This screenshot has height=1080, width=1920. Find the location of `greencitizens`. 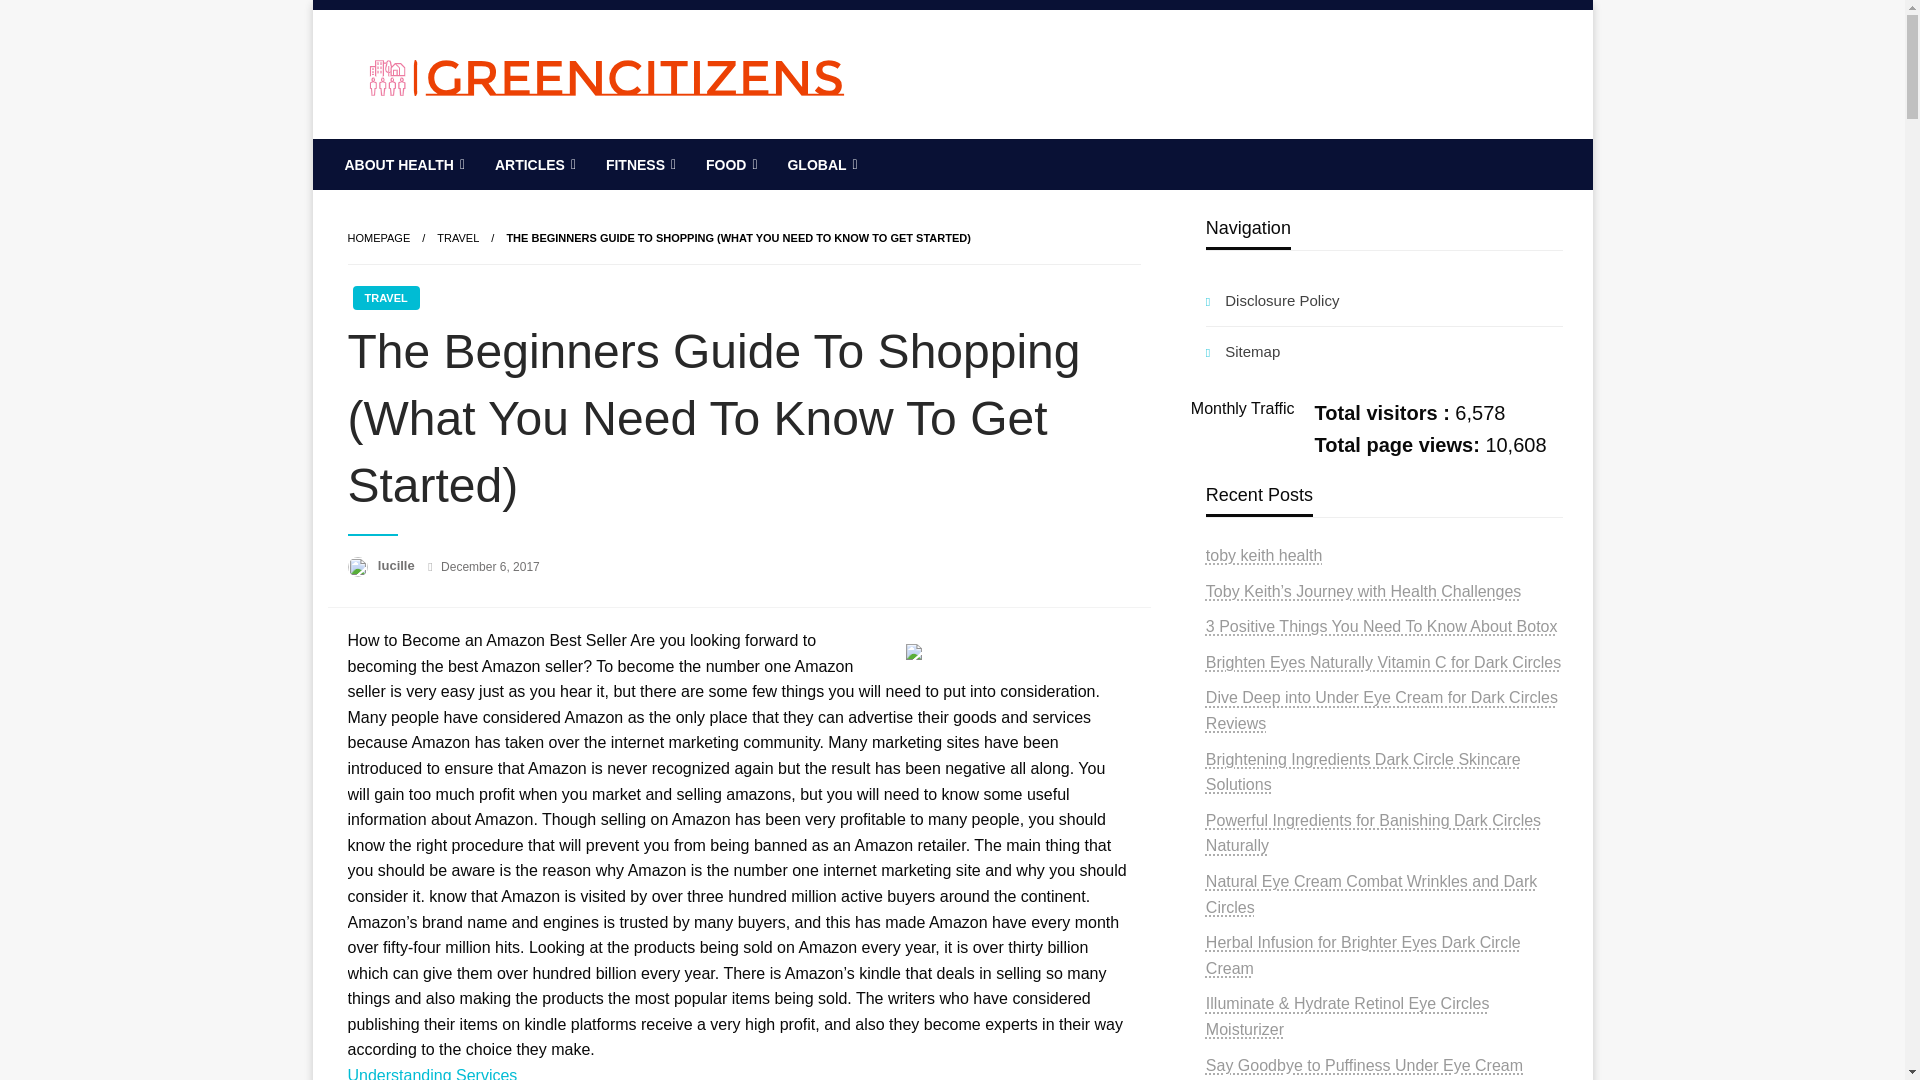

greencitizens is located at coordinates (465, 154).